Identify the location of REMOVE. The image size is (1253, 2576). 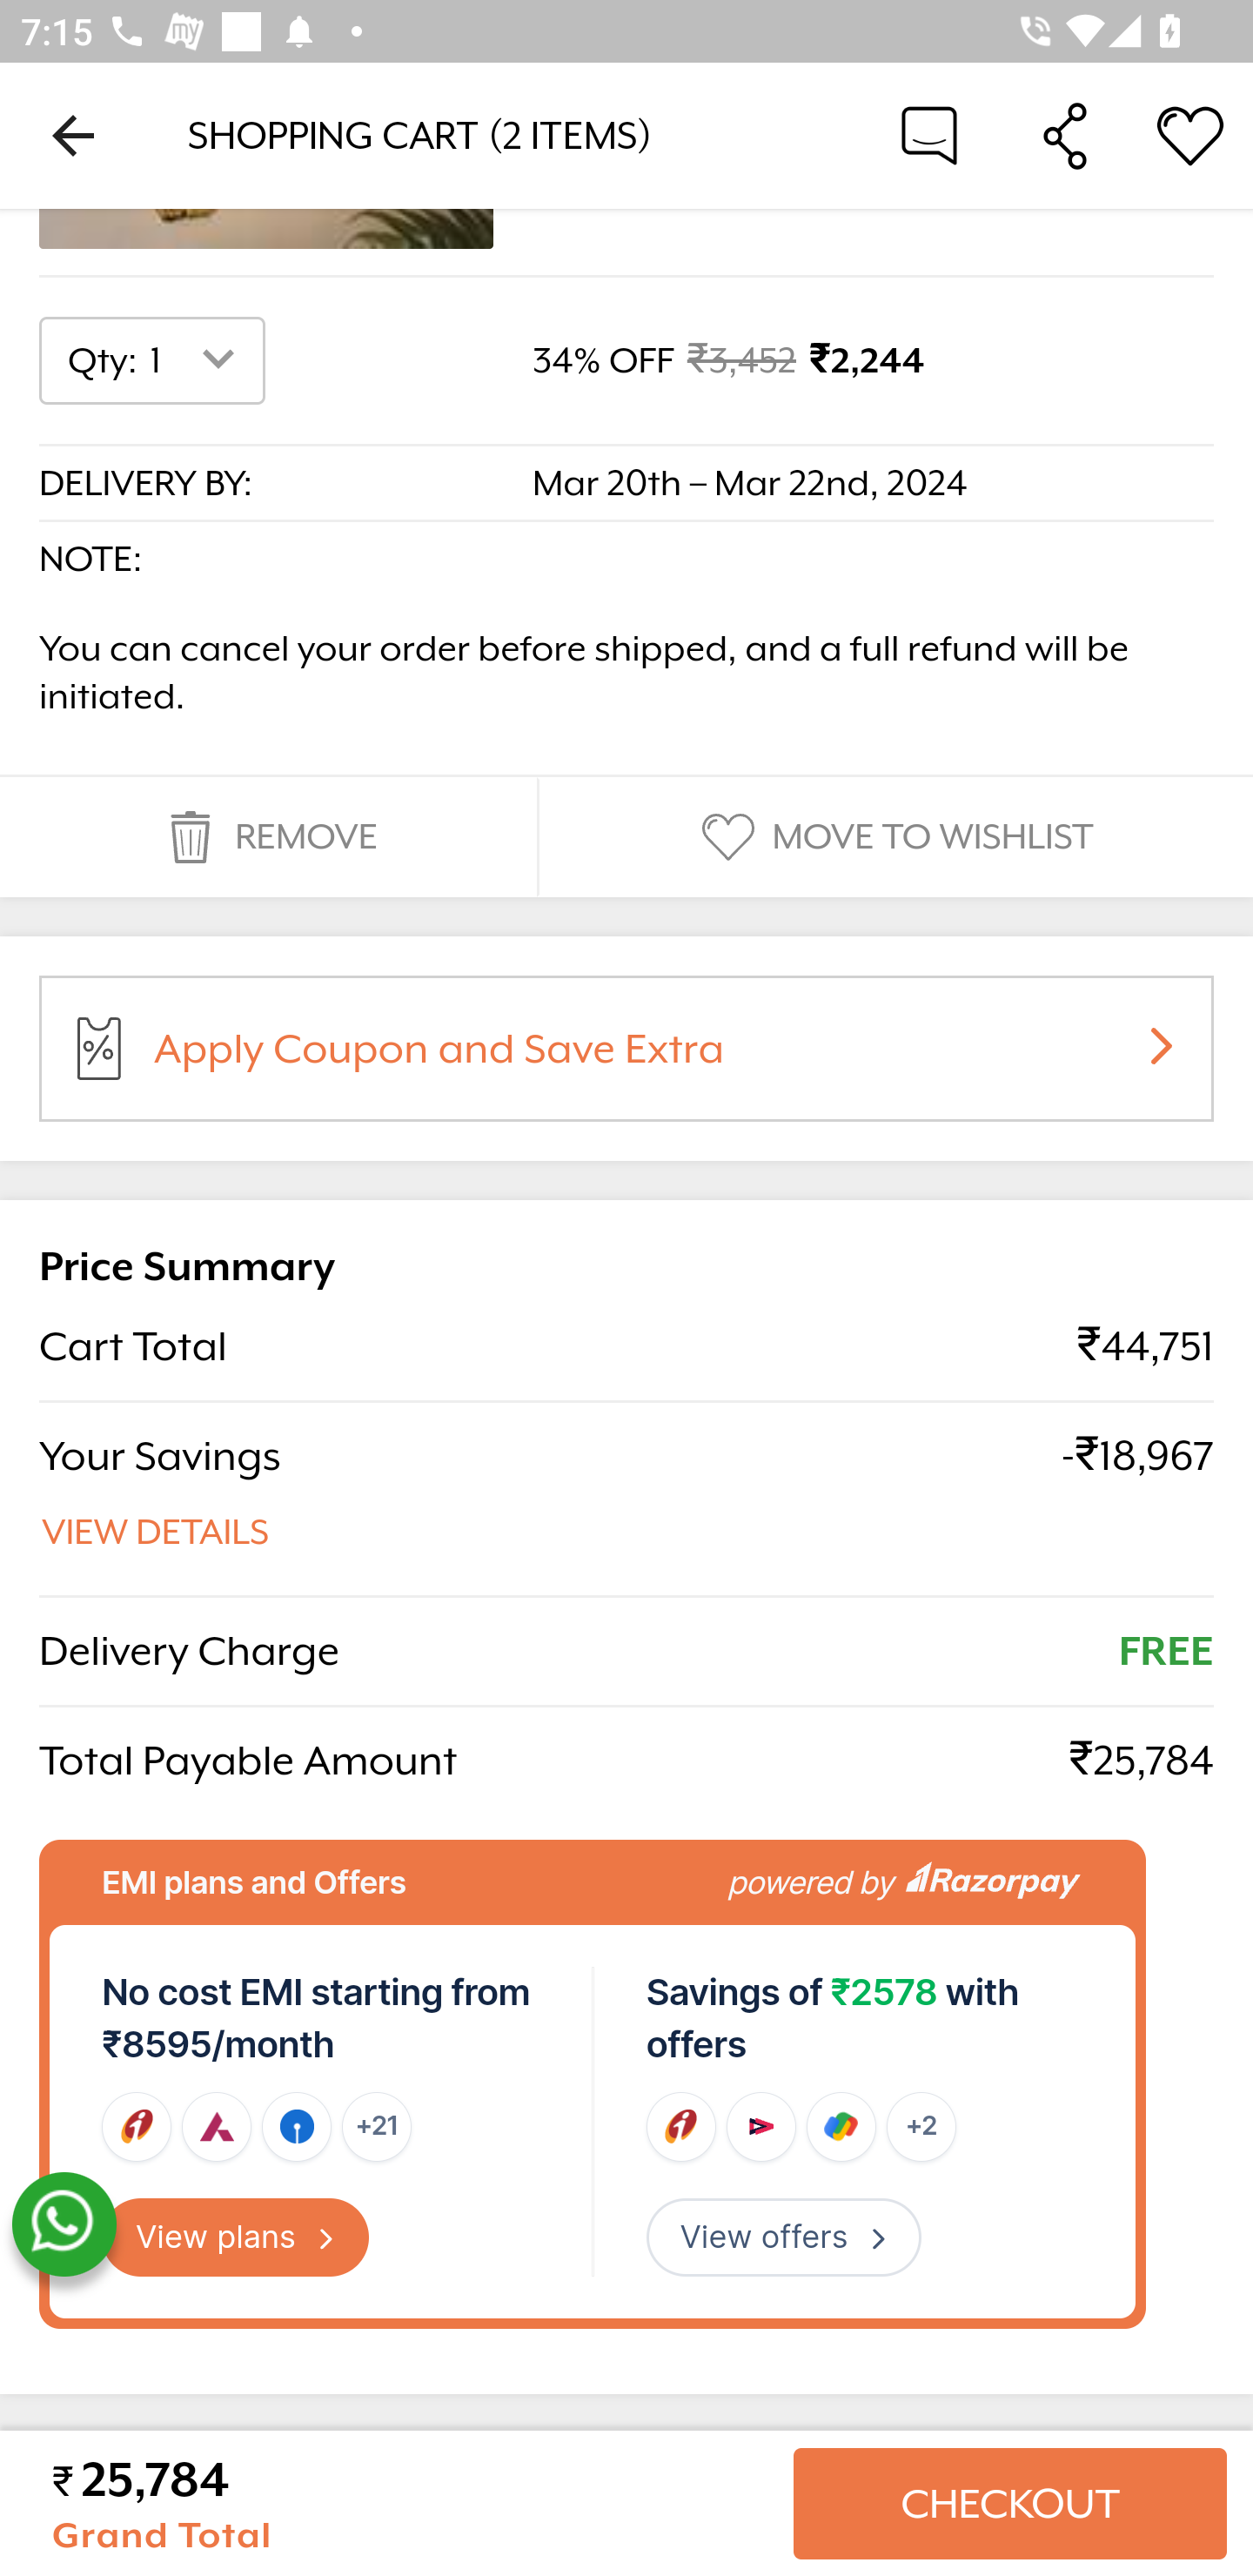
(268, 837).